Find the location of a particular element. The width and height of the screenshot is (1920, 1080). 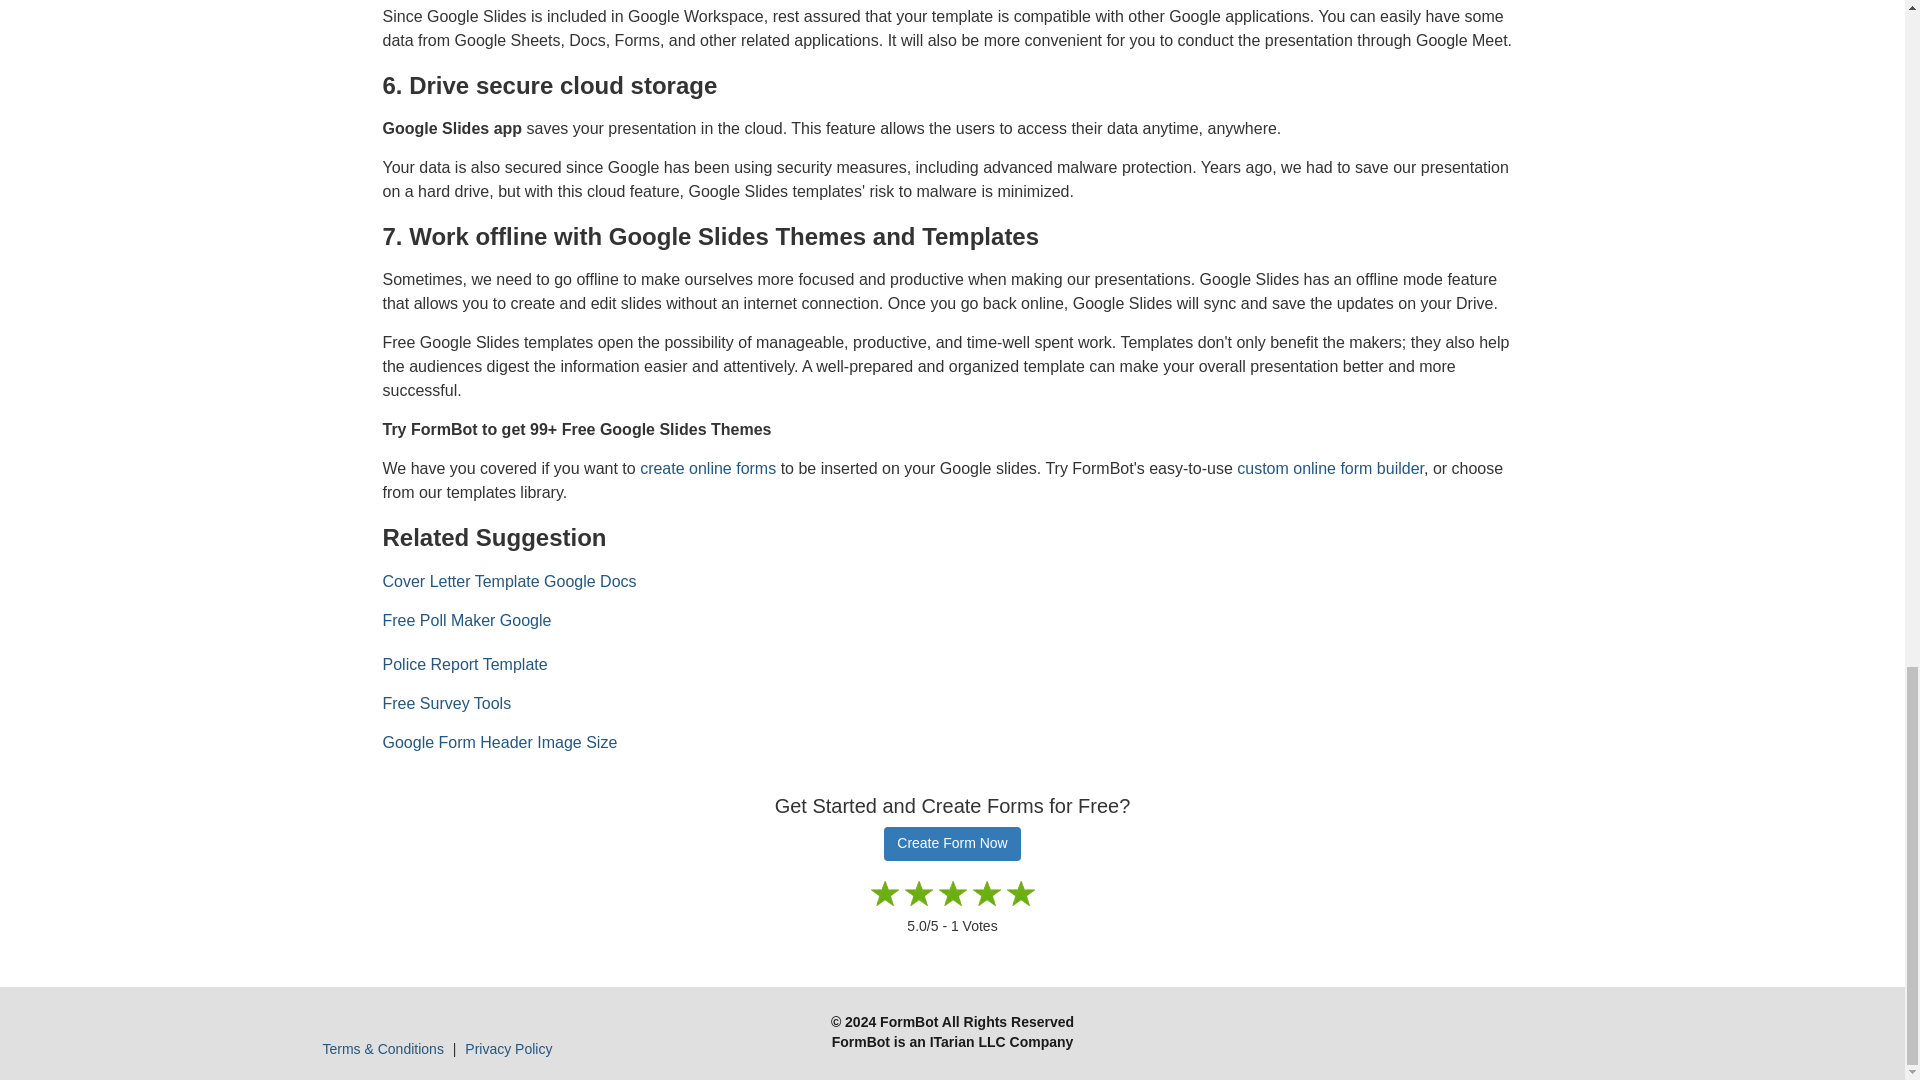

create online forms is located at coordinates (707, 468).